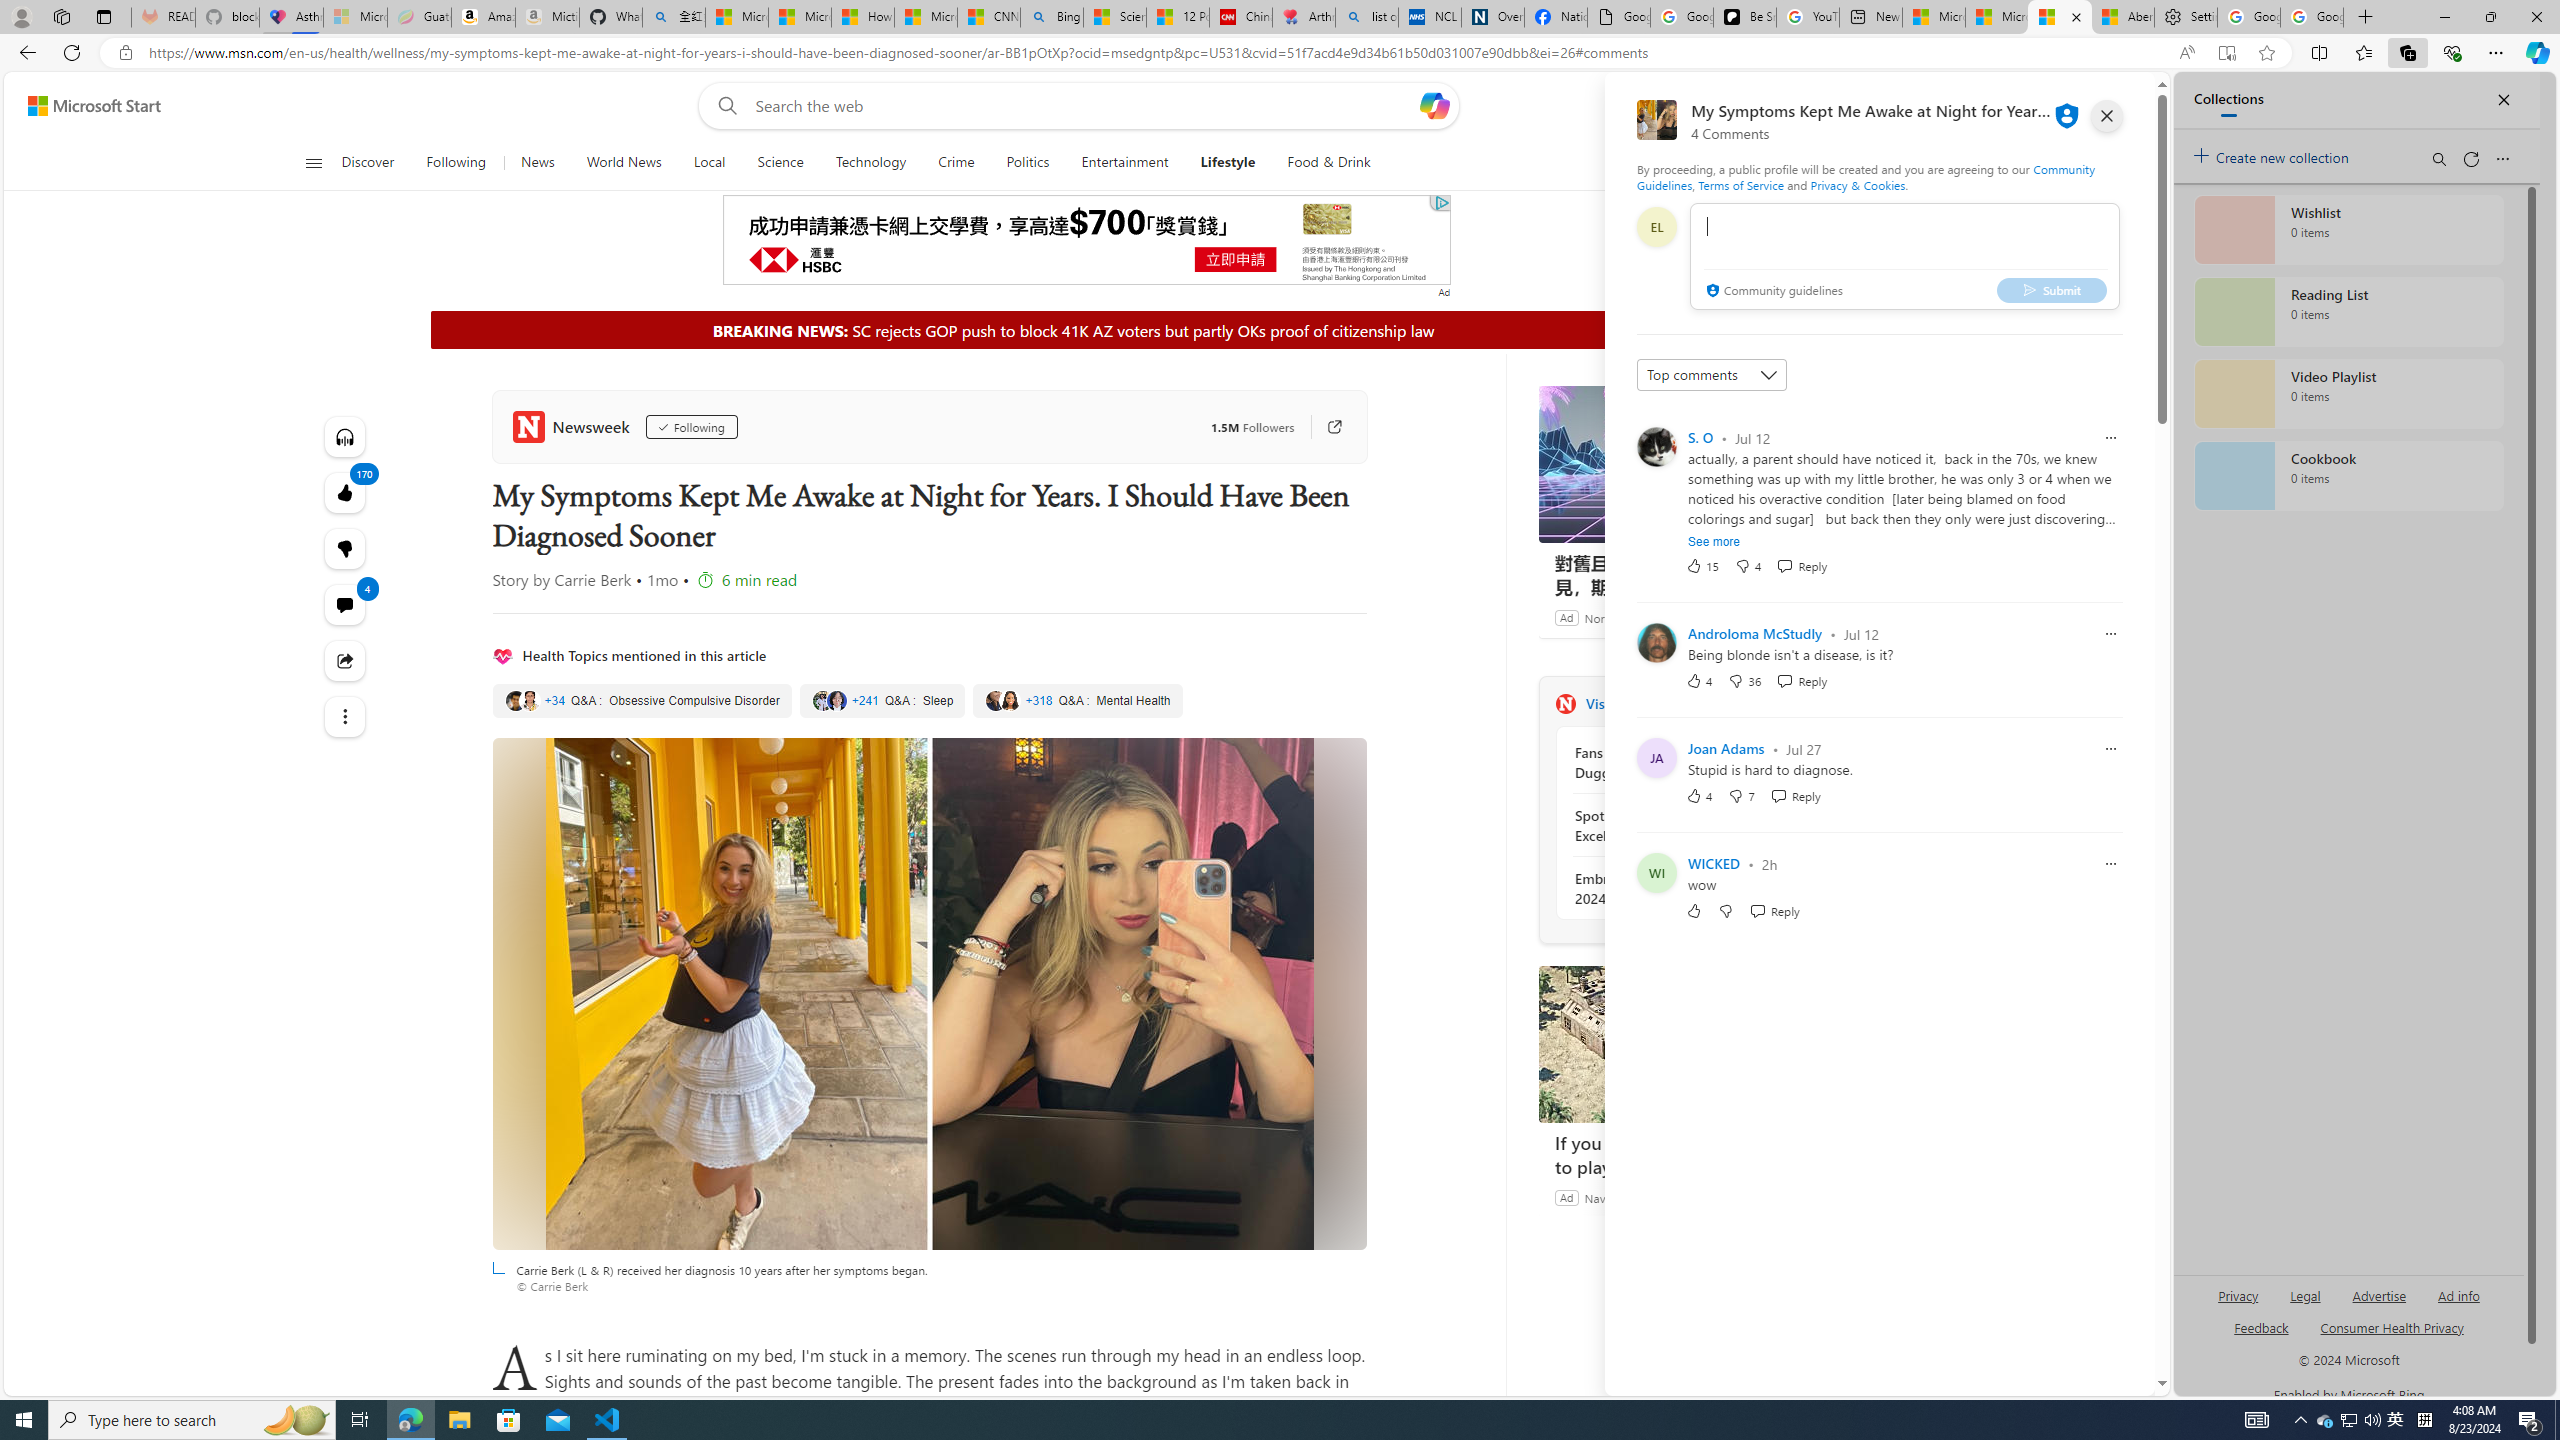 The height and width of the screenshot is (1440, 2560). I want to click on Profile Picture, so click(1656, 642).